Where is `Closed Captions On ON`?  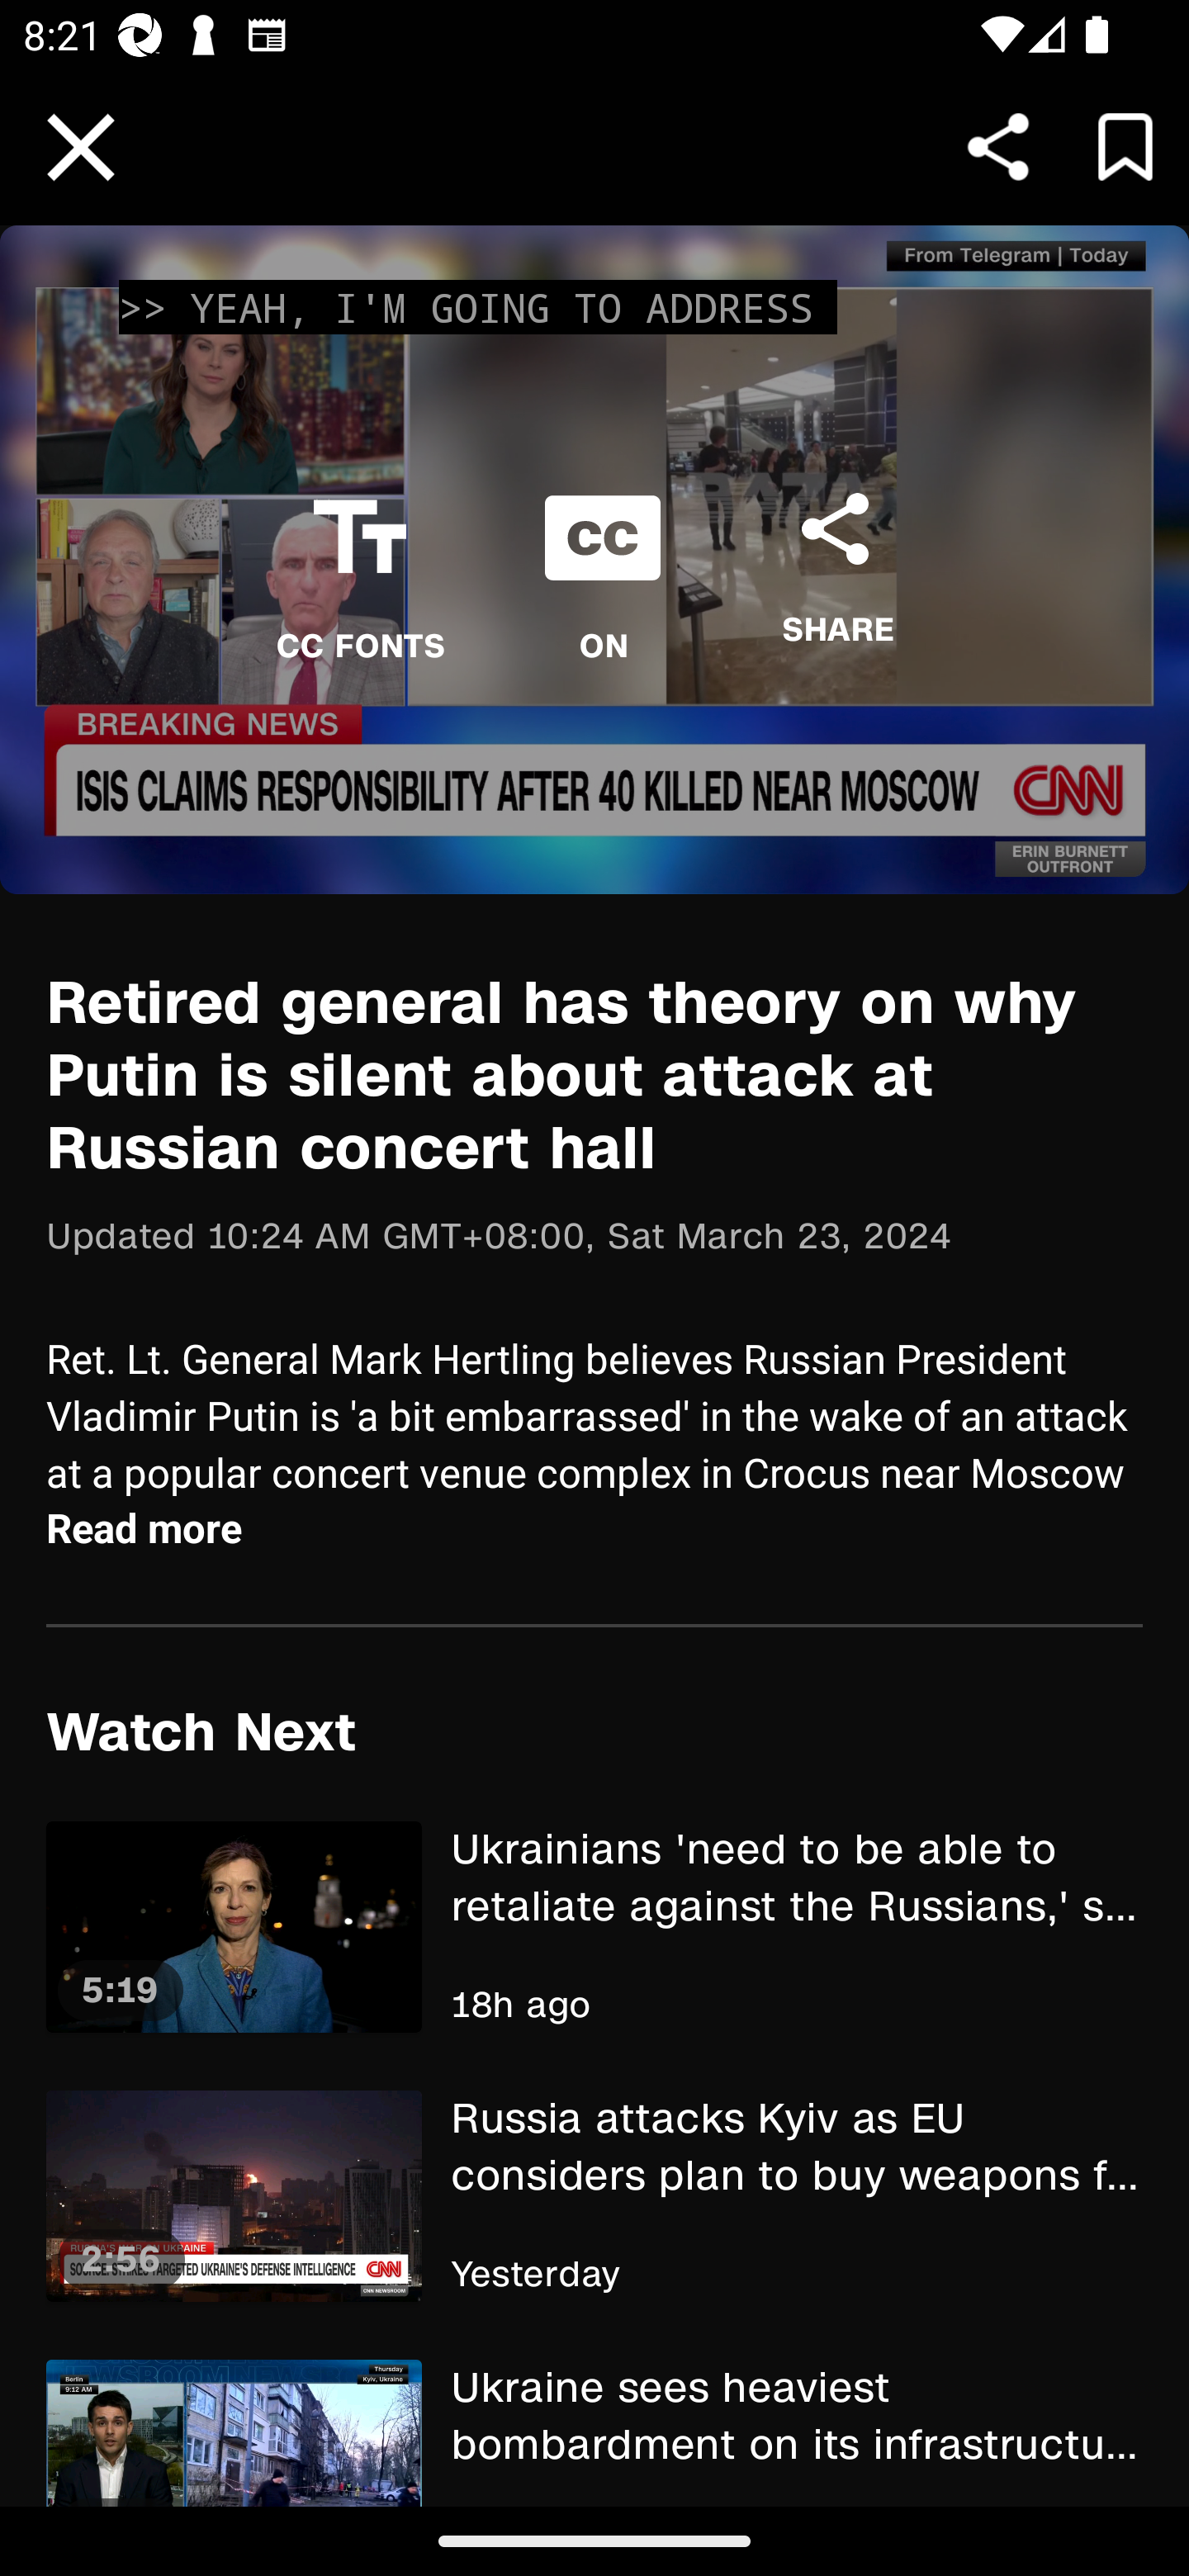 Closed Captions On ON is located at coordinates (603, 560).